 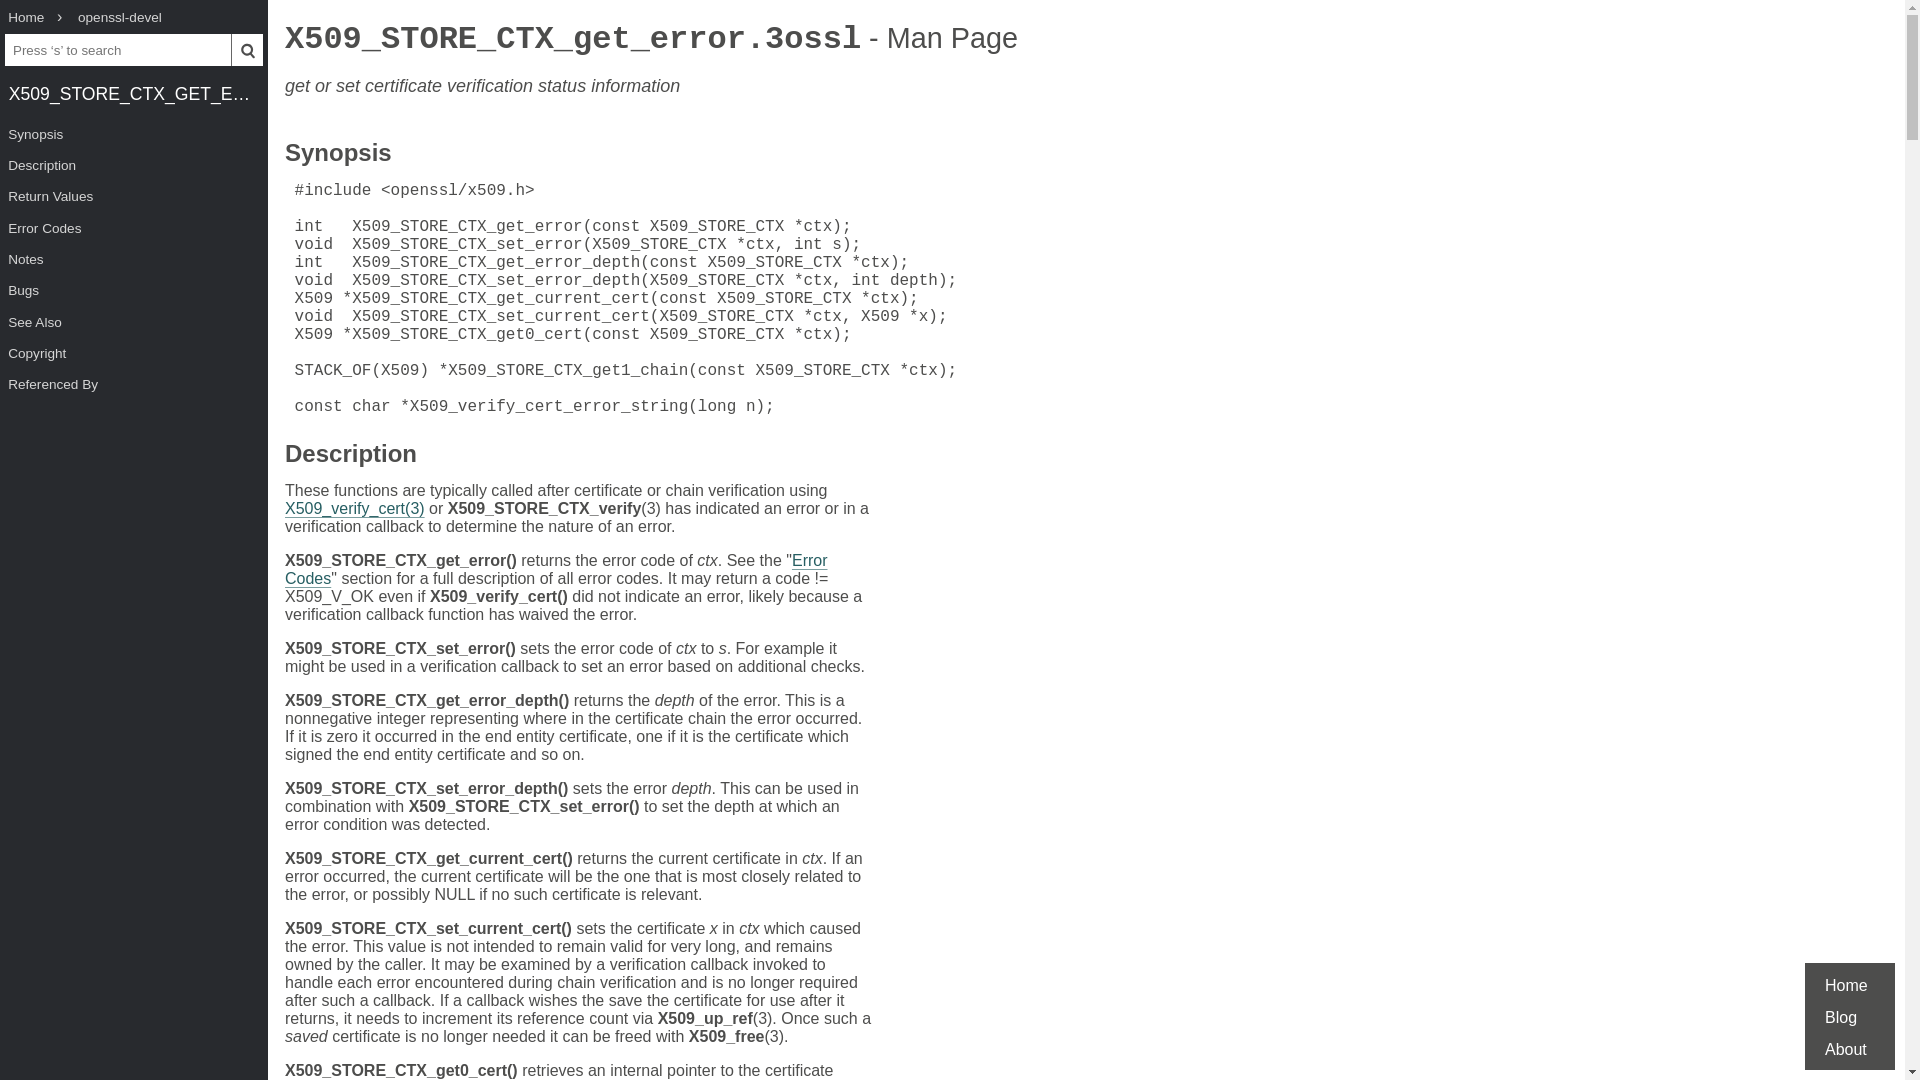 I want to click on Bugs, so click(x=134, y=290).